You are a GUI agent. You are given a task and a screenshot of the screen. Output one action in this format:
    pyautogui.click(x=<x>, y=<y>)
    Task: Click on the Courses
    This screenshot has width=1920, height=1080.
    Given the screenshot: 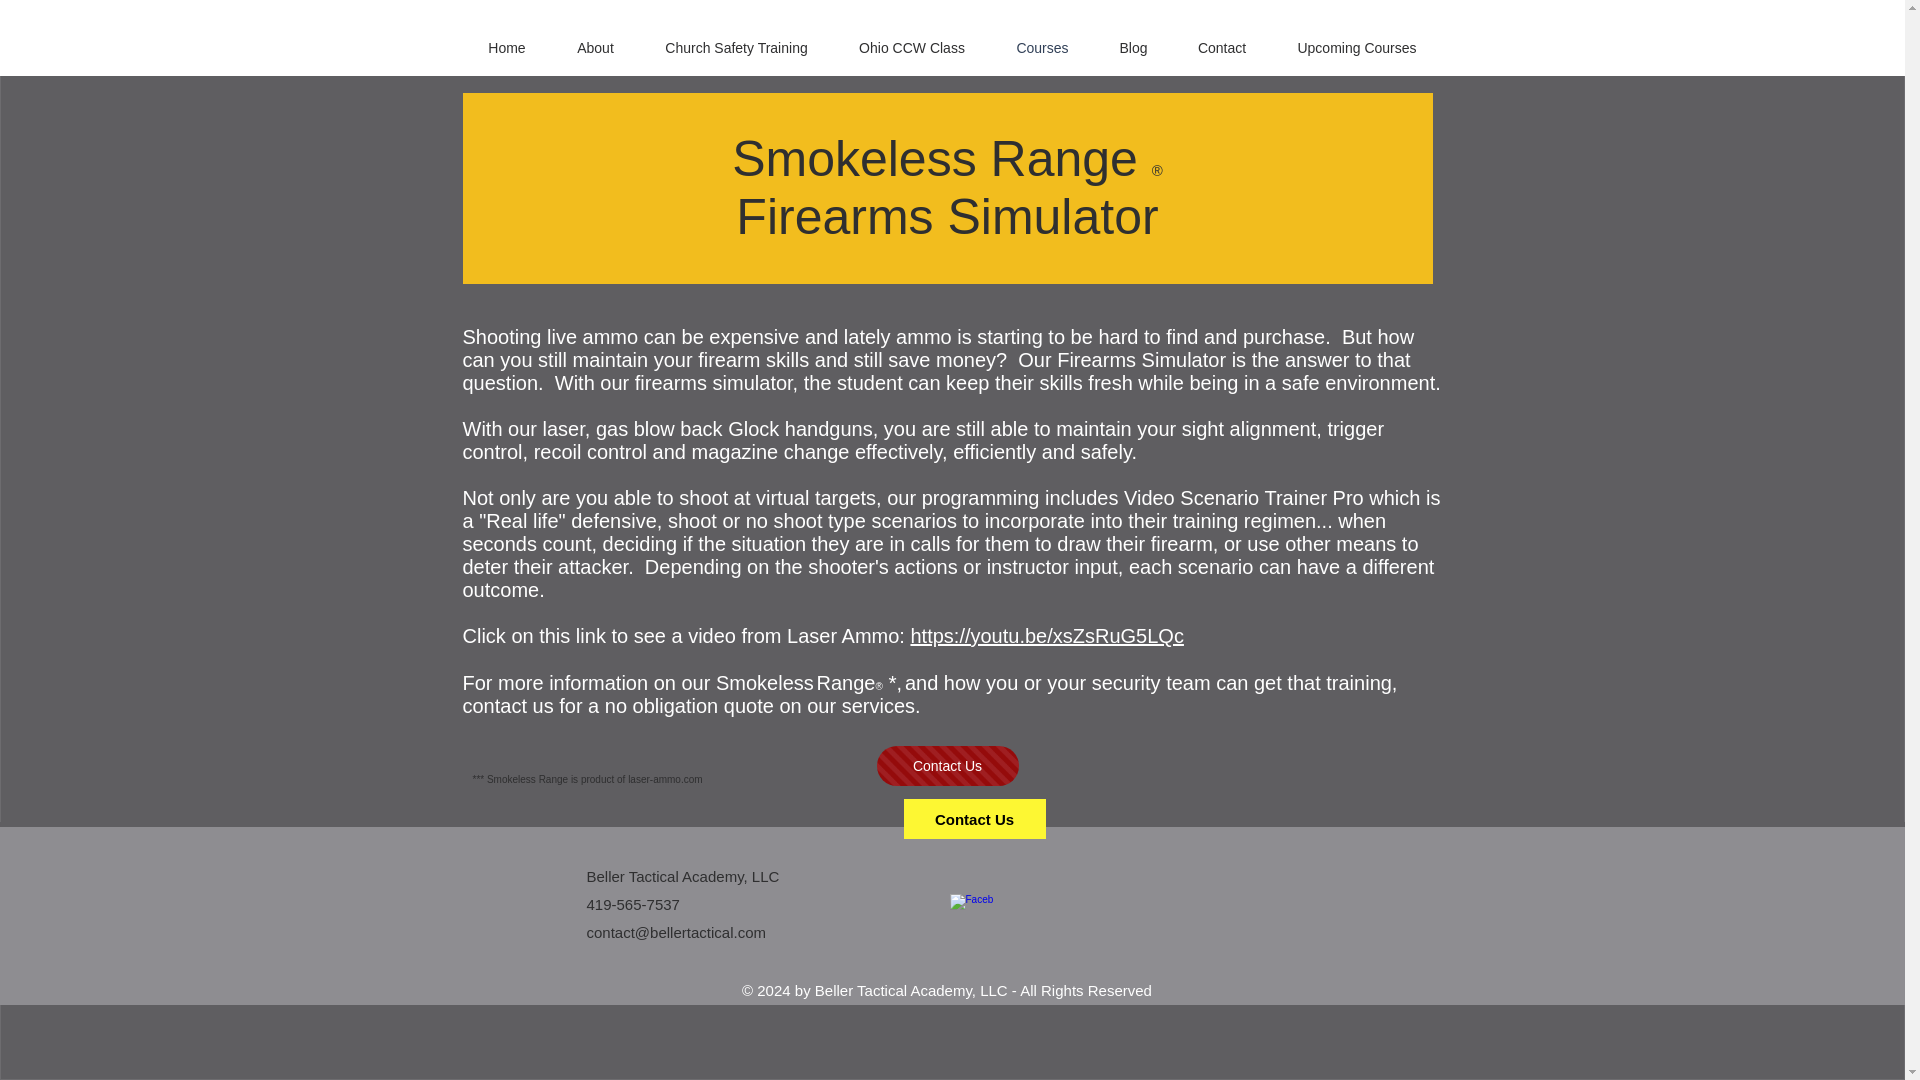 What is the action you would take?
    pyautogui.click(x=1042, y=48)
    